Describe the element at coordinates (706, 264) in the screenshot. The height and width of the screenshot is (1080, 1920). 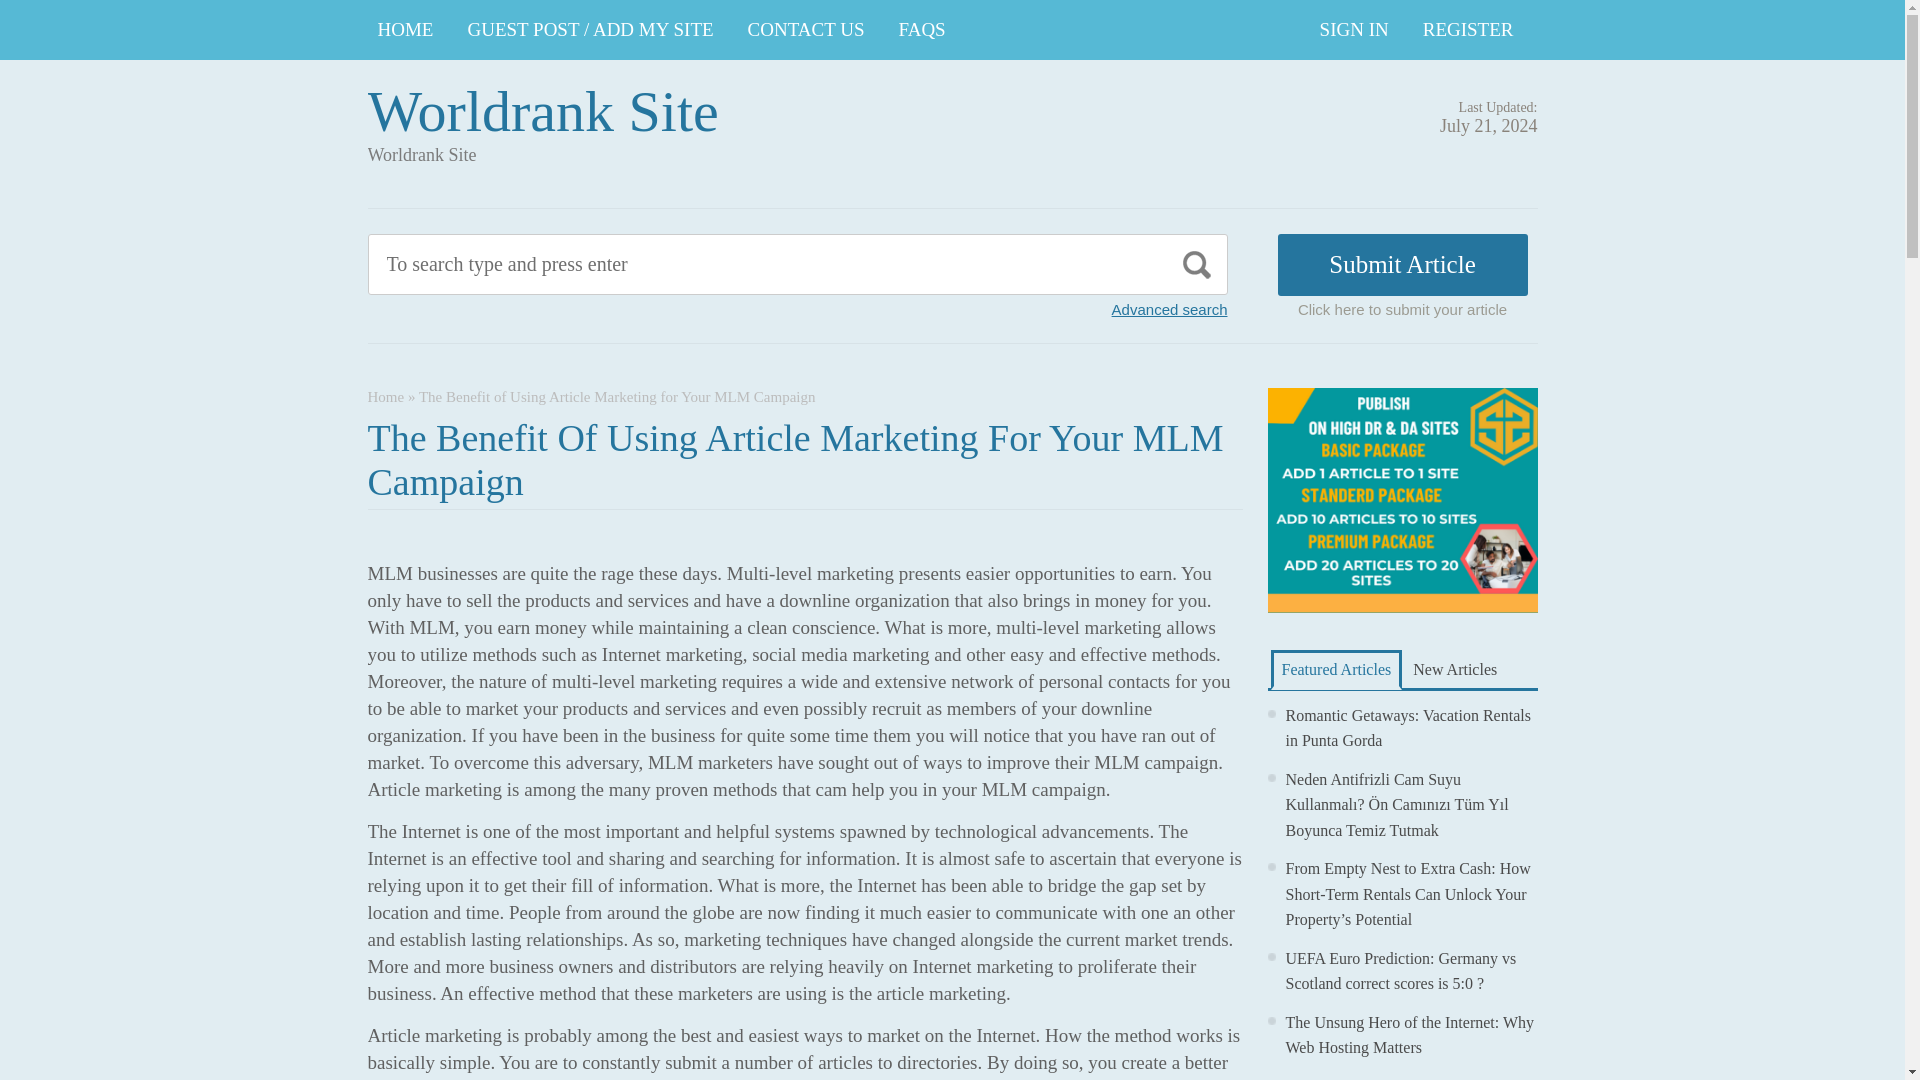
I see `To search type and press enter` at that location.